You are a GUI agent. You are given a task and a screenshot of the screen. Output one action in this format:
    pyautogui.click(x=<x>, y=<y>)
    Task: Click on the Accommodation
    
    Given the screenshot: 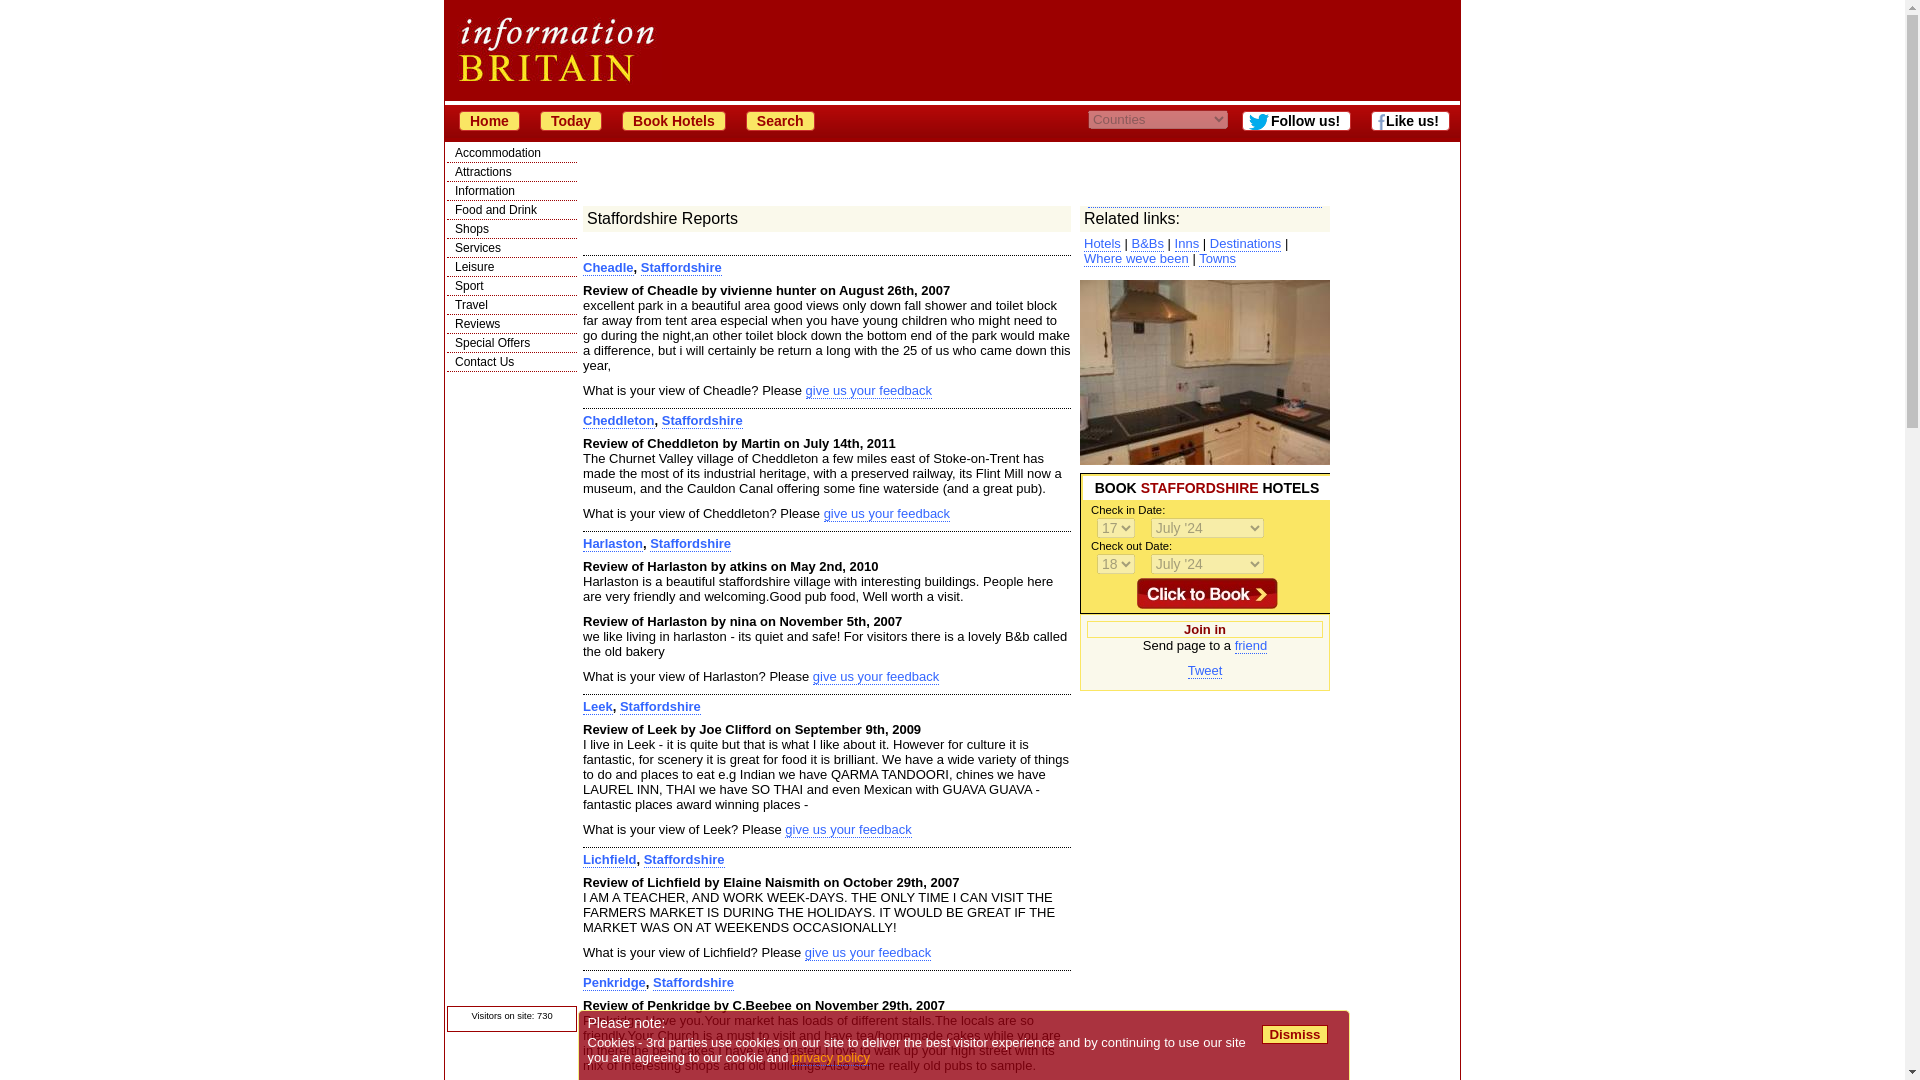 What is the action you would take?
    pyautogui.click(x=512, y=152)
    